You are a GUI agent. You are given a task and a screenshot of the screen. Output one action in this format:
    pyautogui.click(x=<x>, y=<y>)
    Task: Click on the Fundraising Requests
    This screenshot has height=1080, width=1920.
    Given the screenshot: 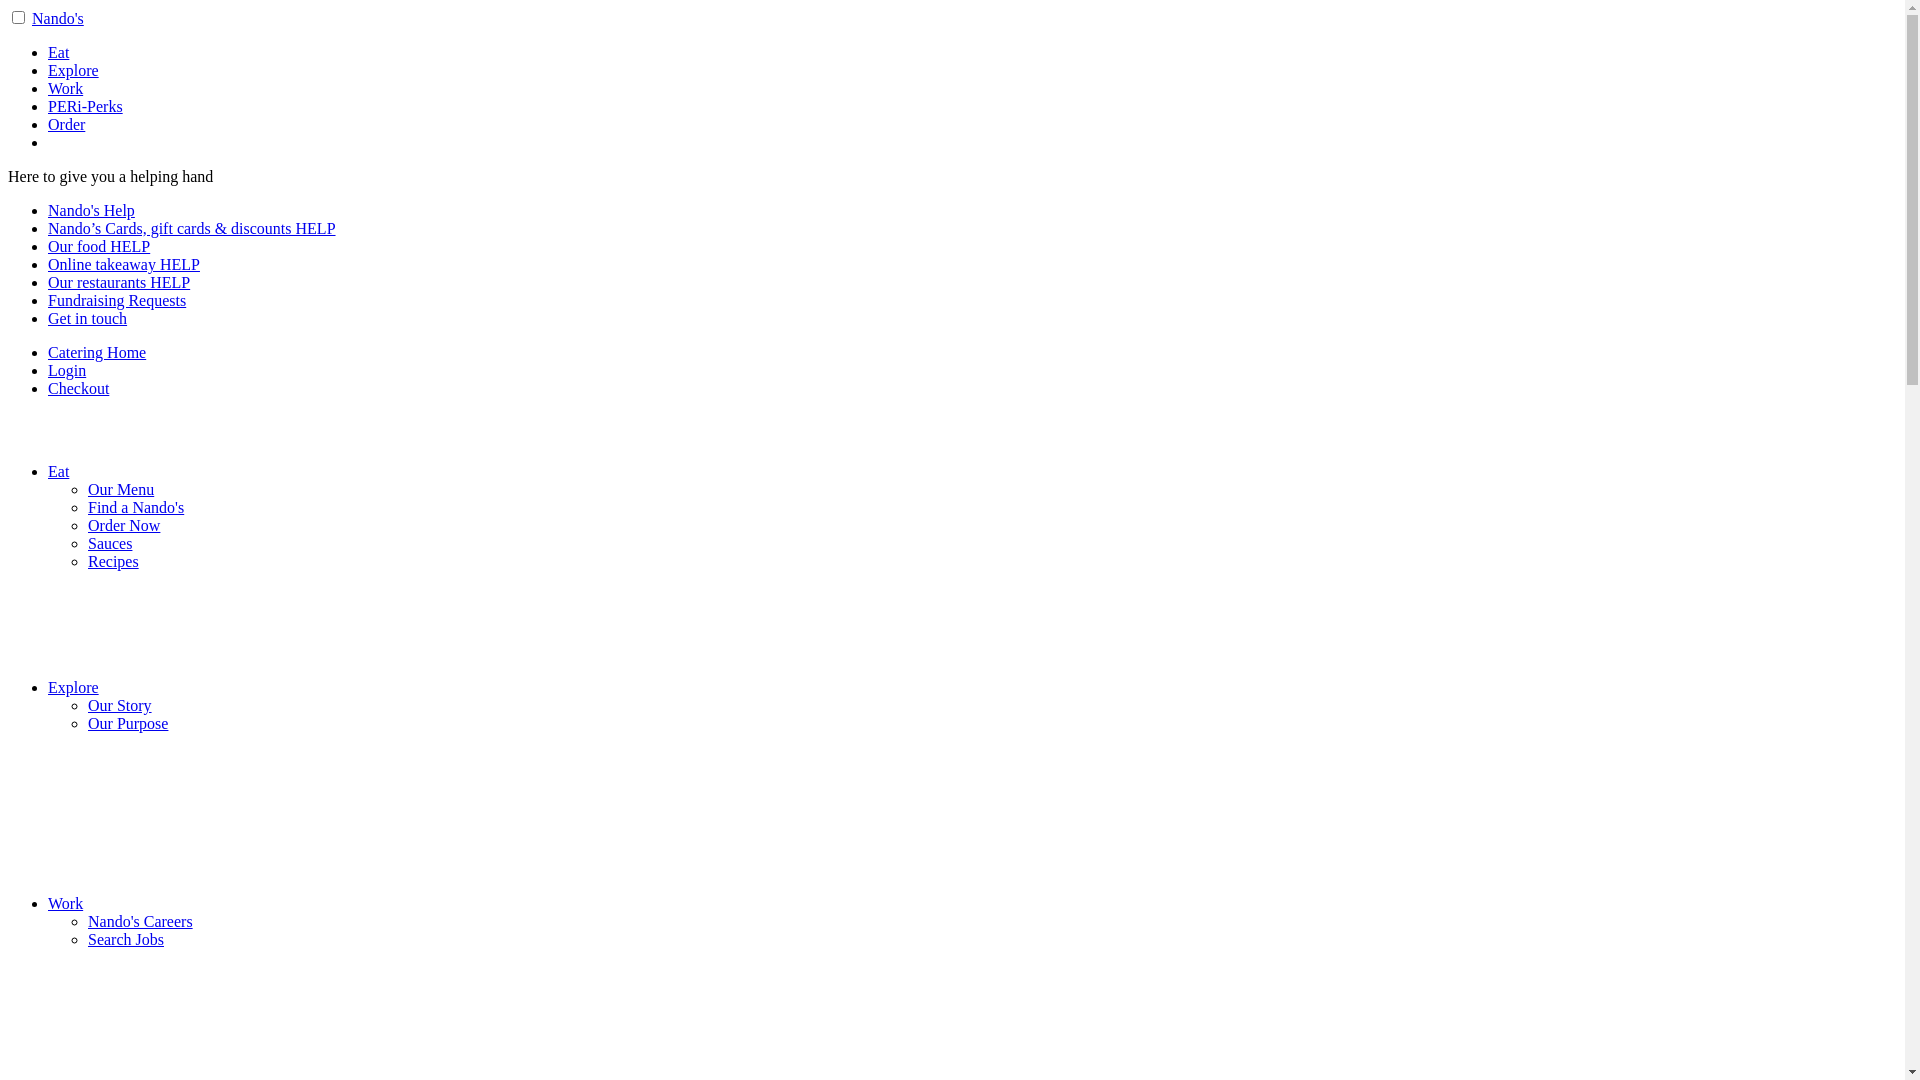 What is the action you would take?
    pyautogui.click(x=117, y=300)
    